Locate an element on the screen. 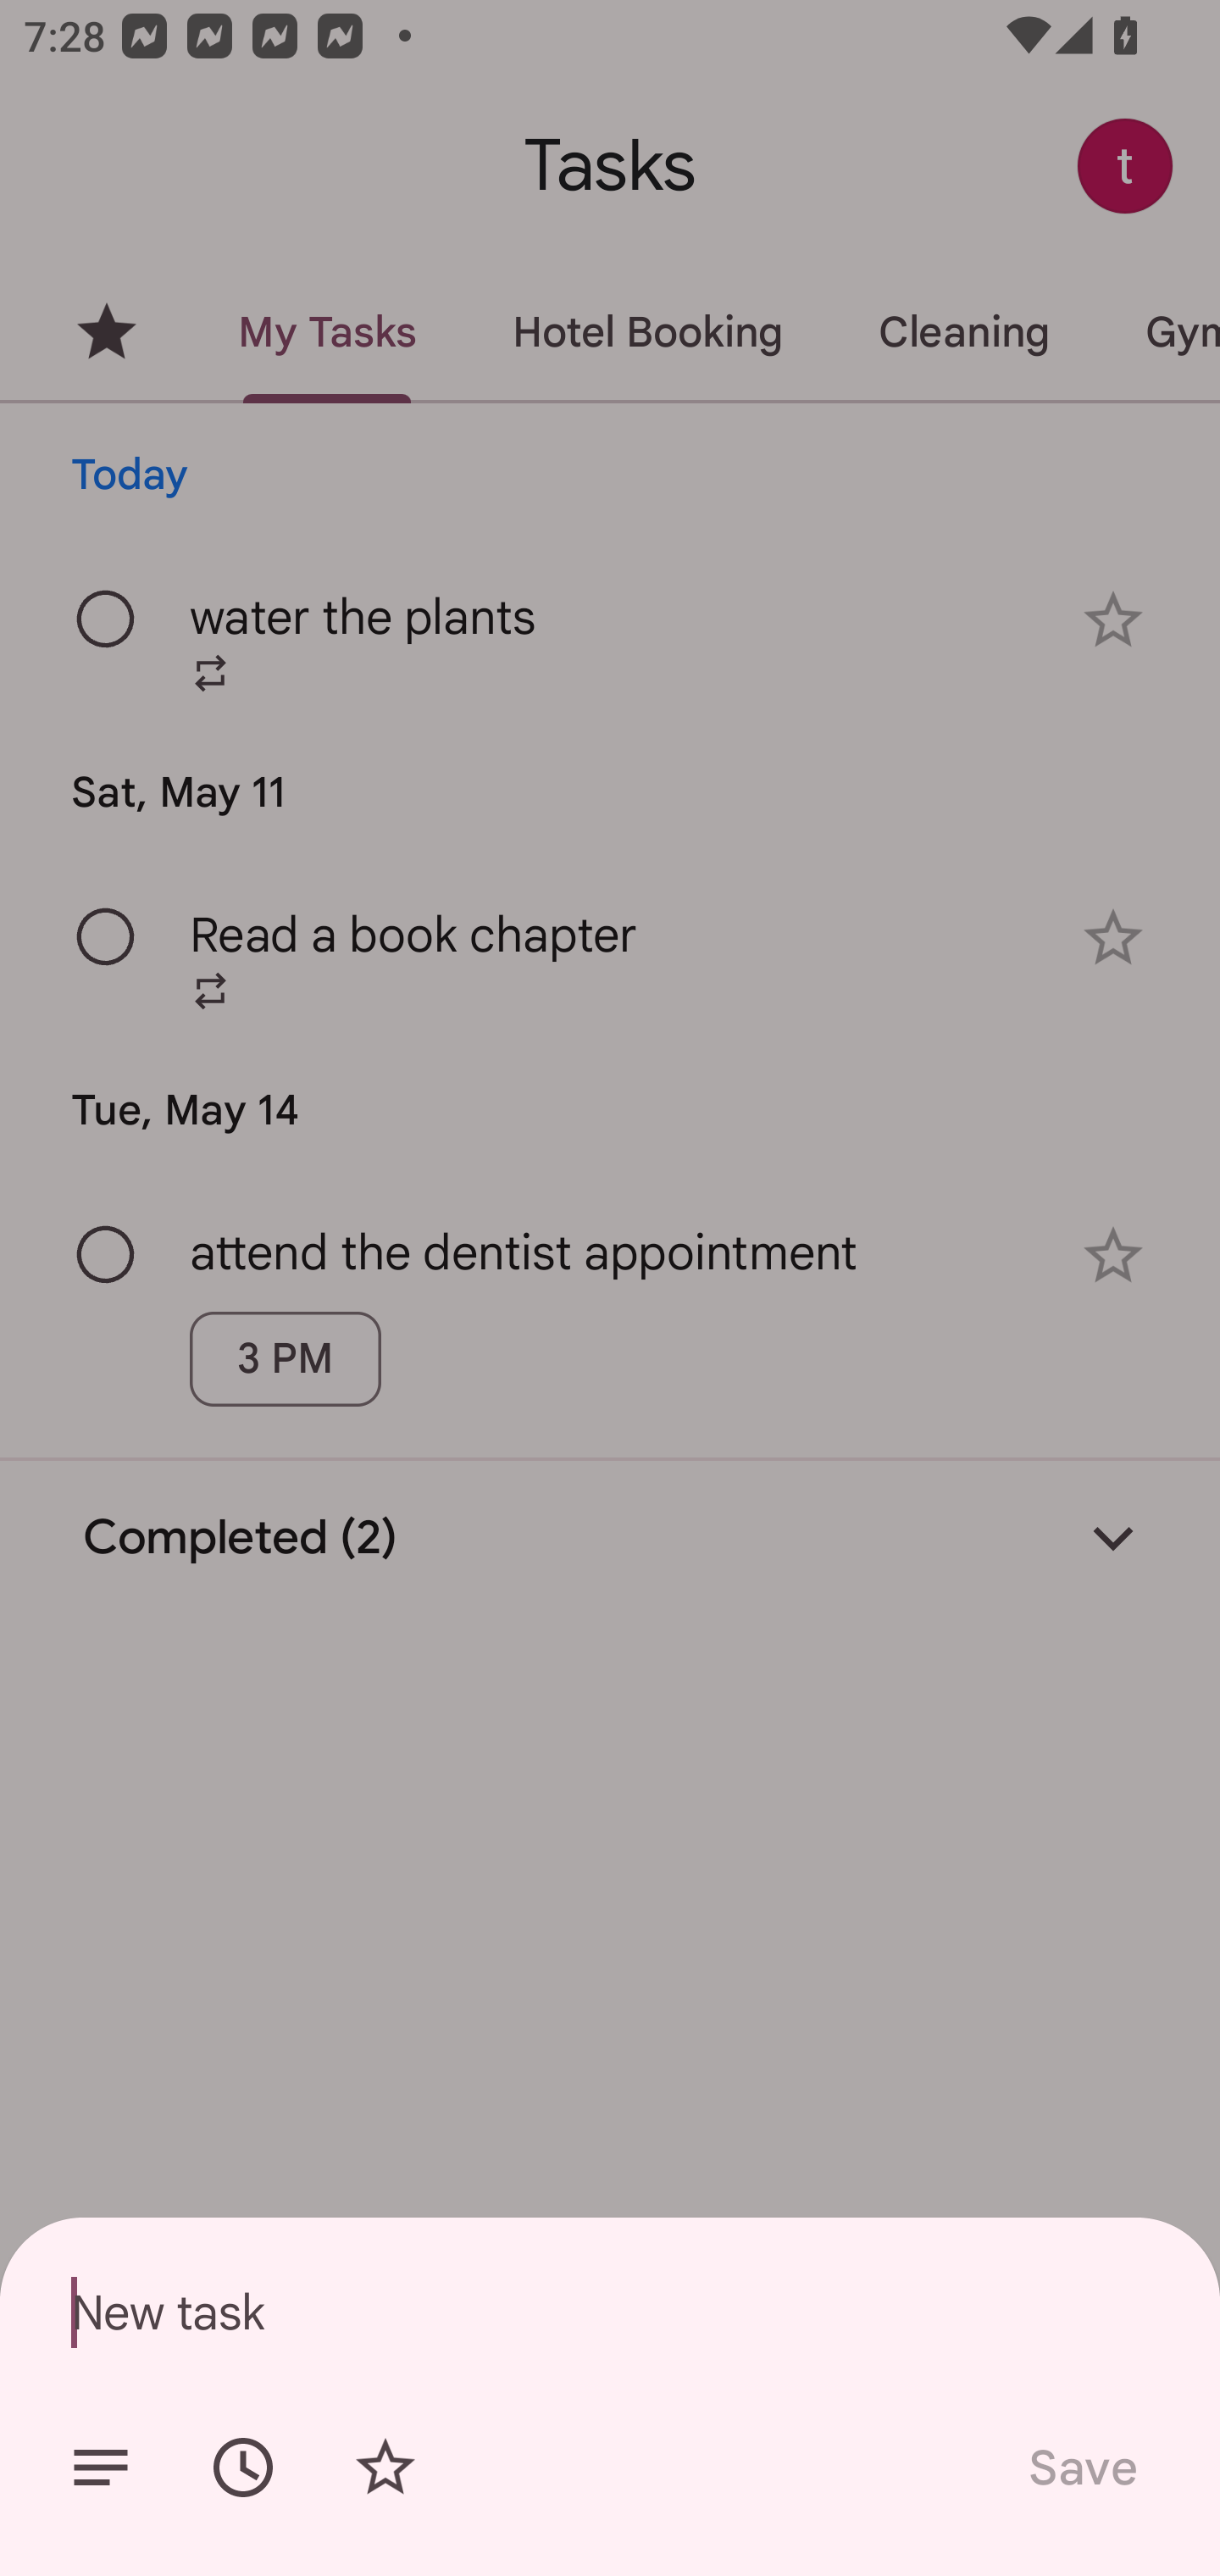 The height and width of the screenshot is (2576, 1220). Add star is located at coordinates (385, 2468).